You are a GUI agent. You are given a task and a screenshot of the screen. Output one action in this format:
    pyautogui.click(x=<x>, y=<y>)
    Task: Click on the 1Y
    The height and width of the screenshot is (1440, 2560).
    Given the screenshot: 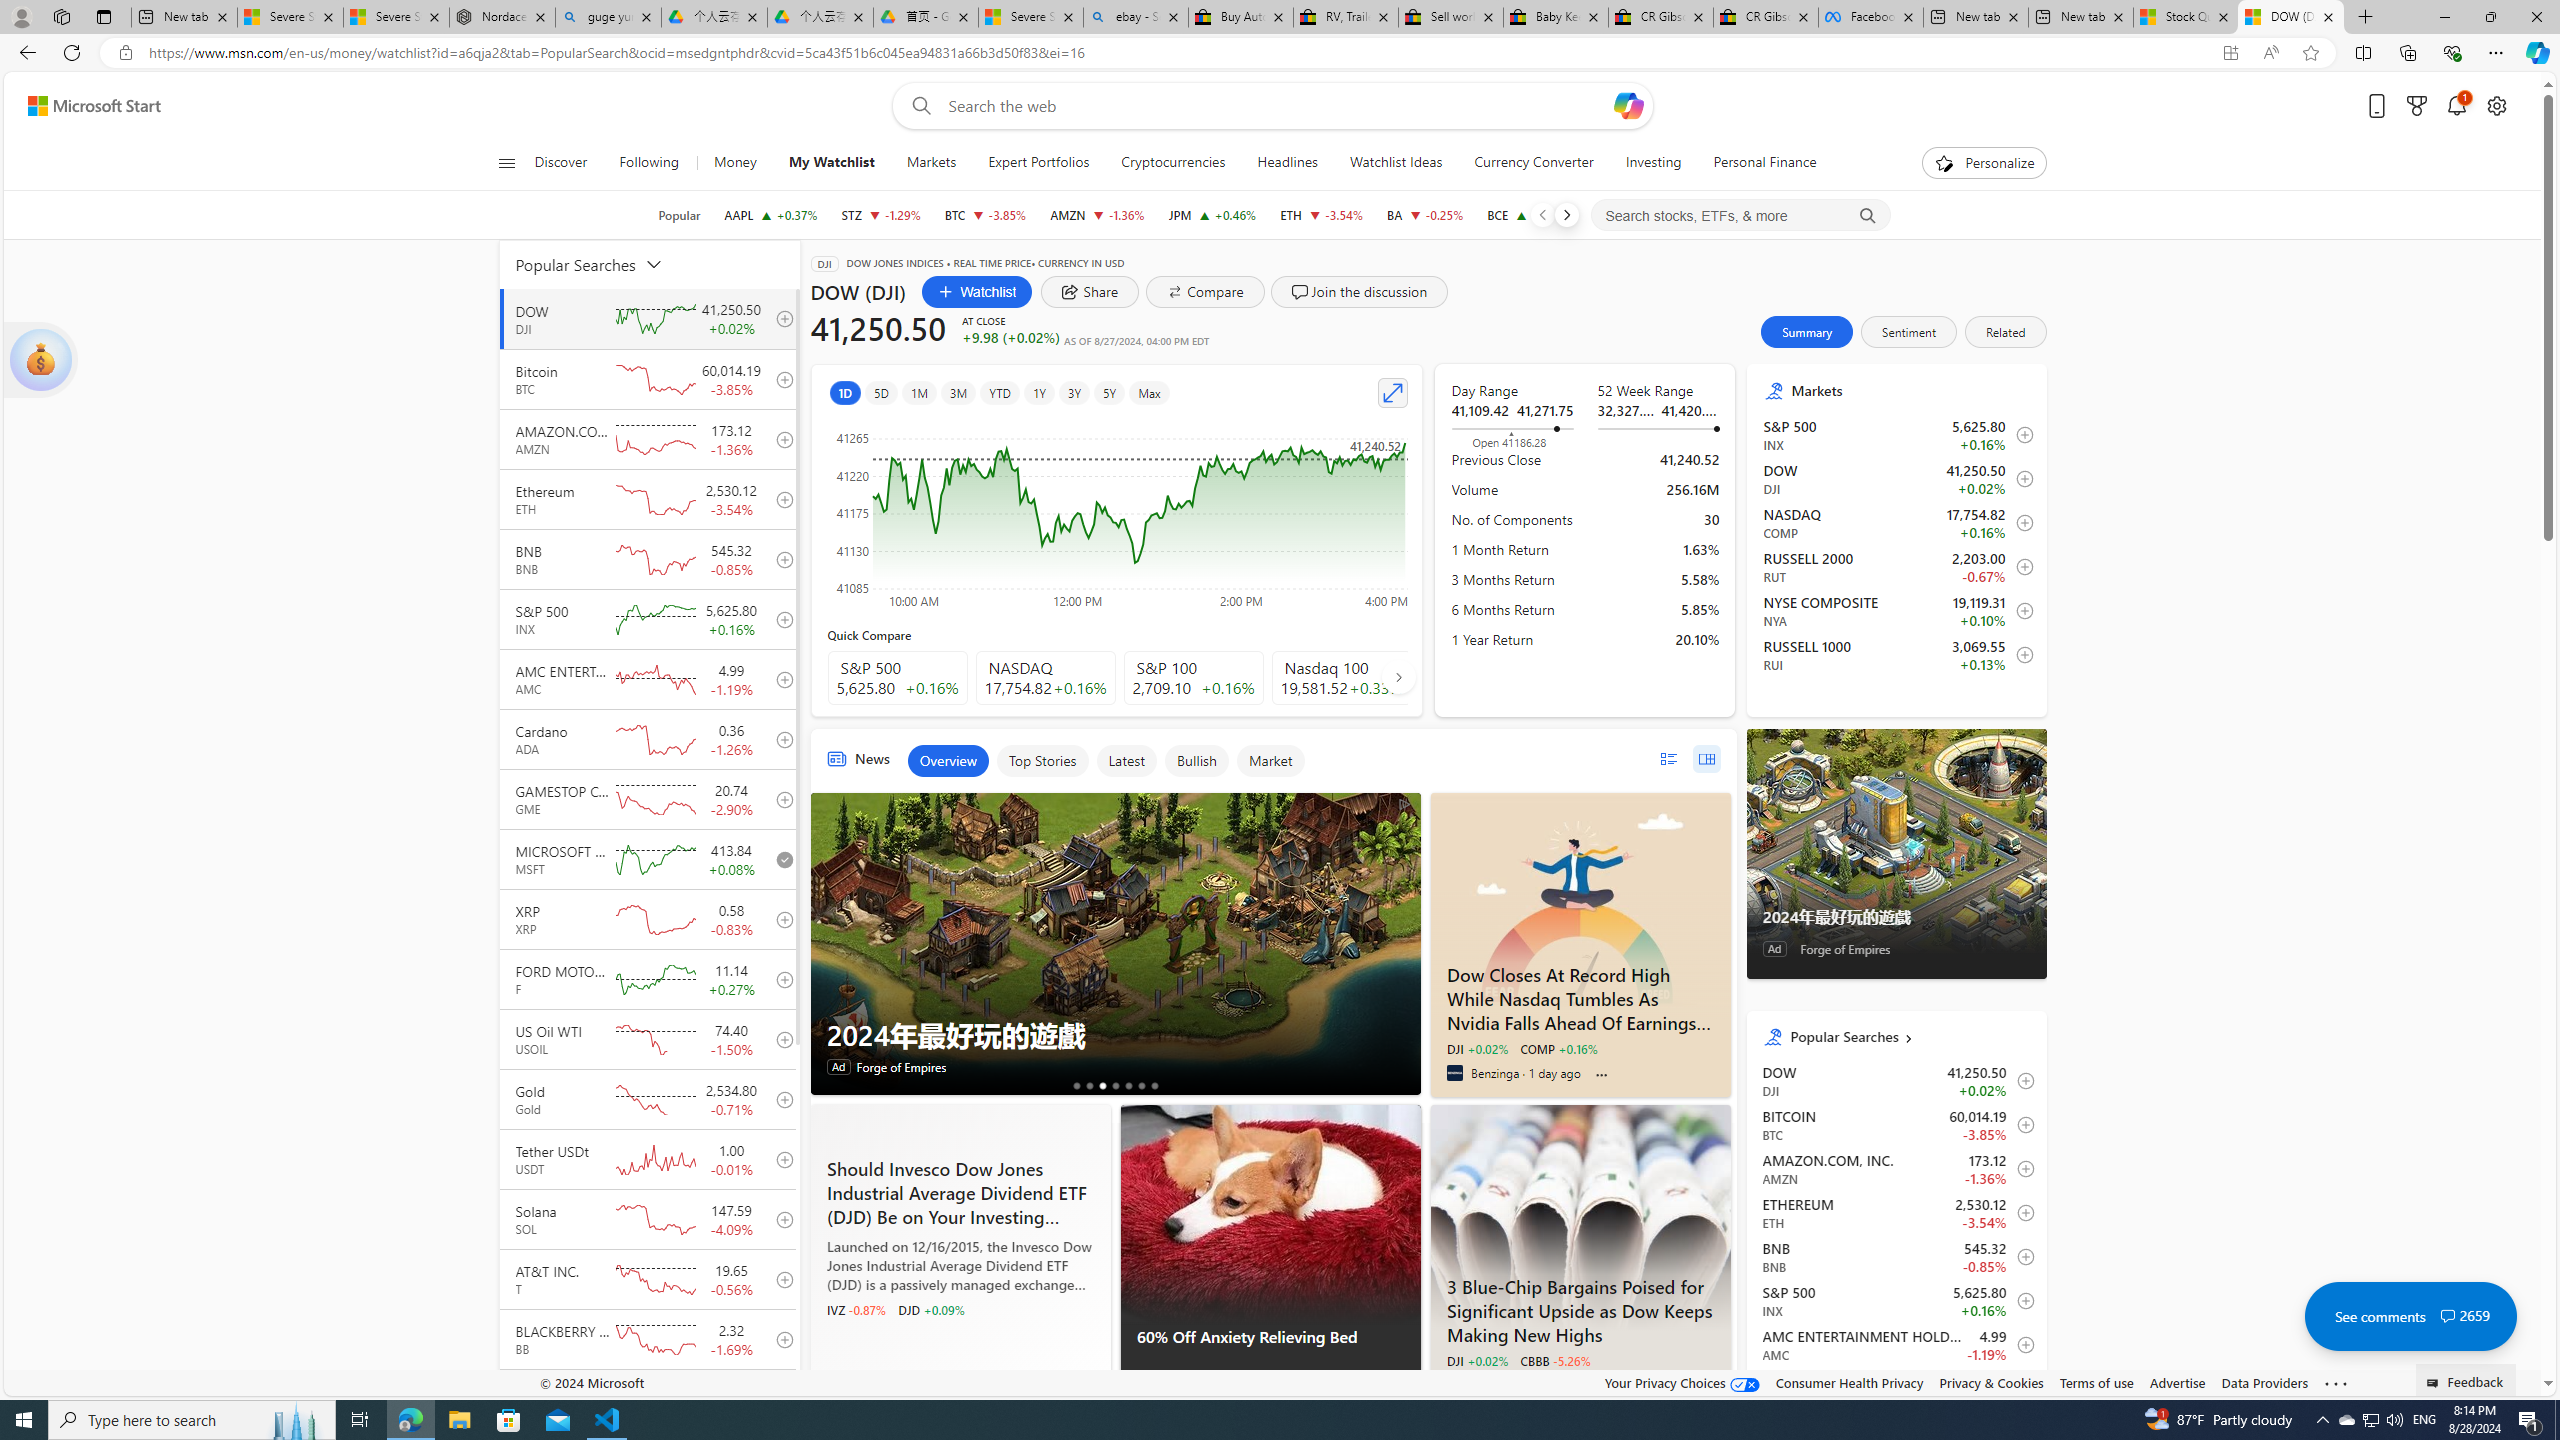 What is the action you would take?
    pyautogui.click(x=1039, y=392)
    